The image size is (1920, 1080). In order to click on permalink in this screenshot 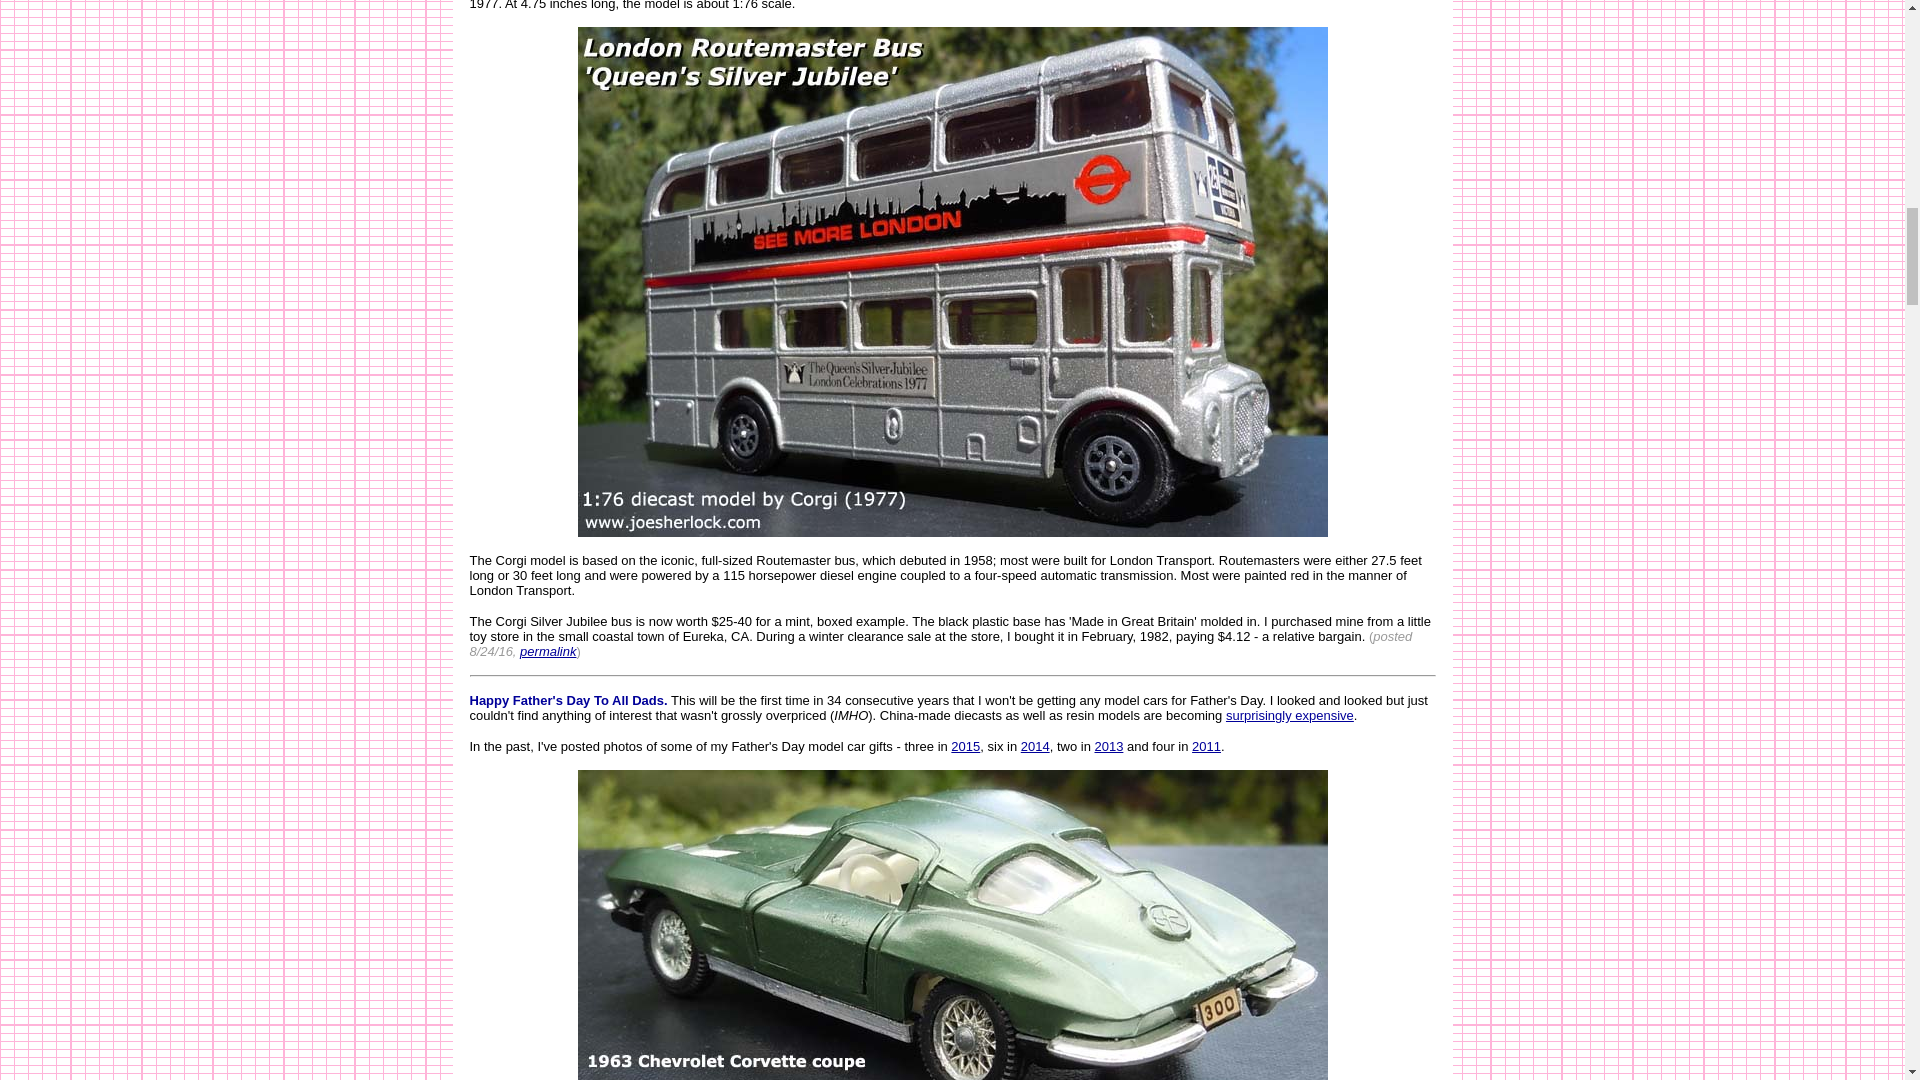, I will do `click(548, 650)`.